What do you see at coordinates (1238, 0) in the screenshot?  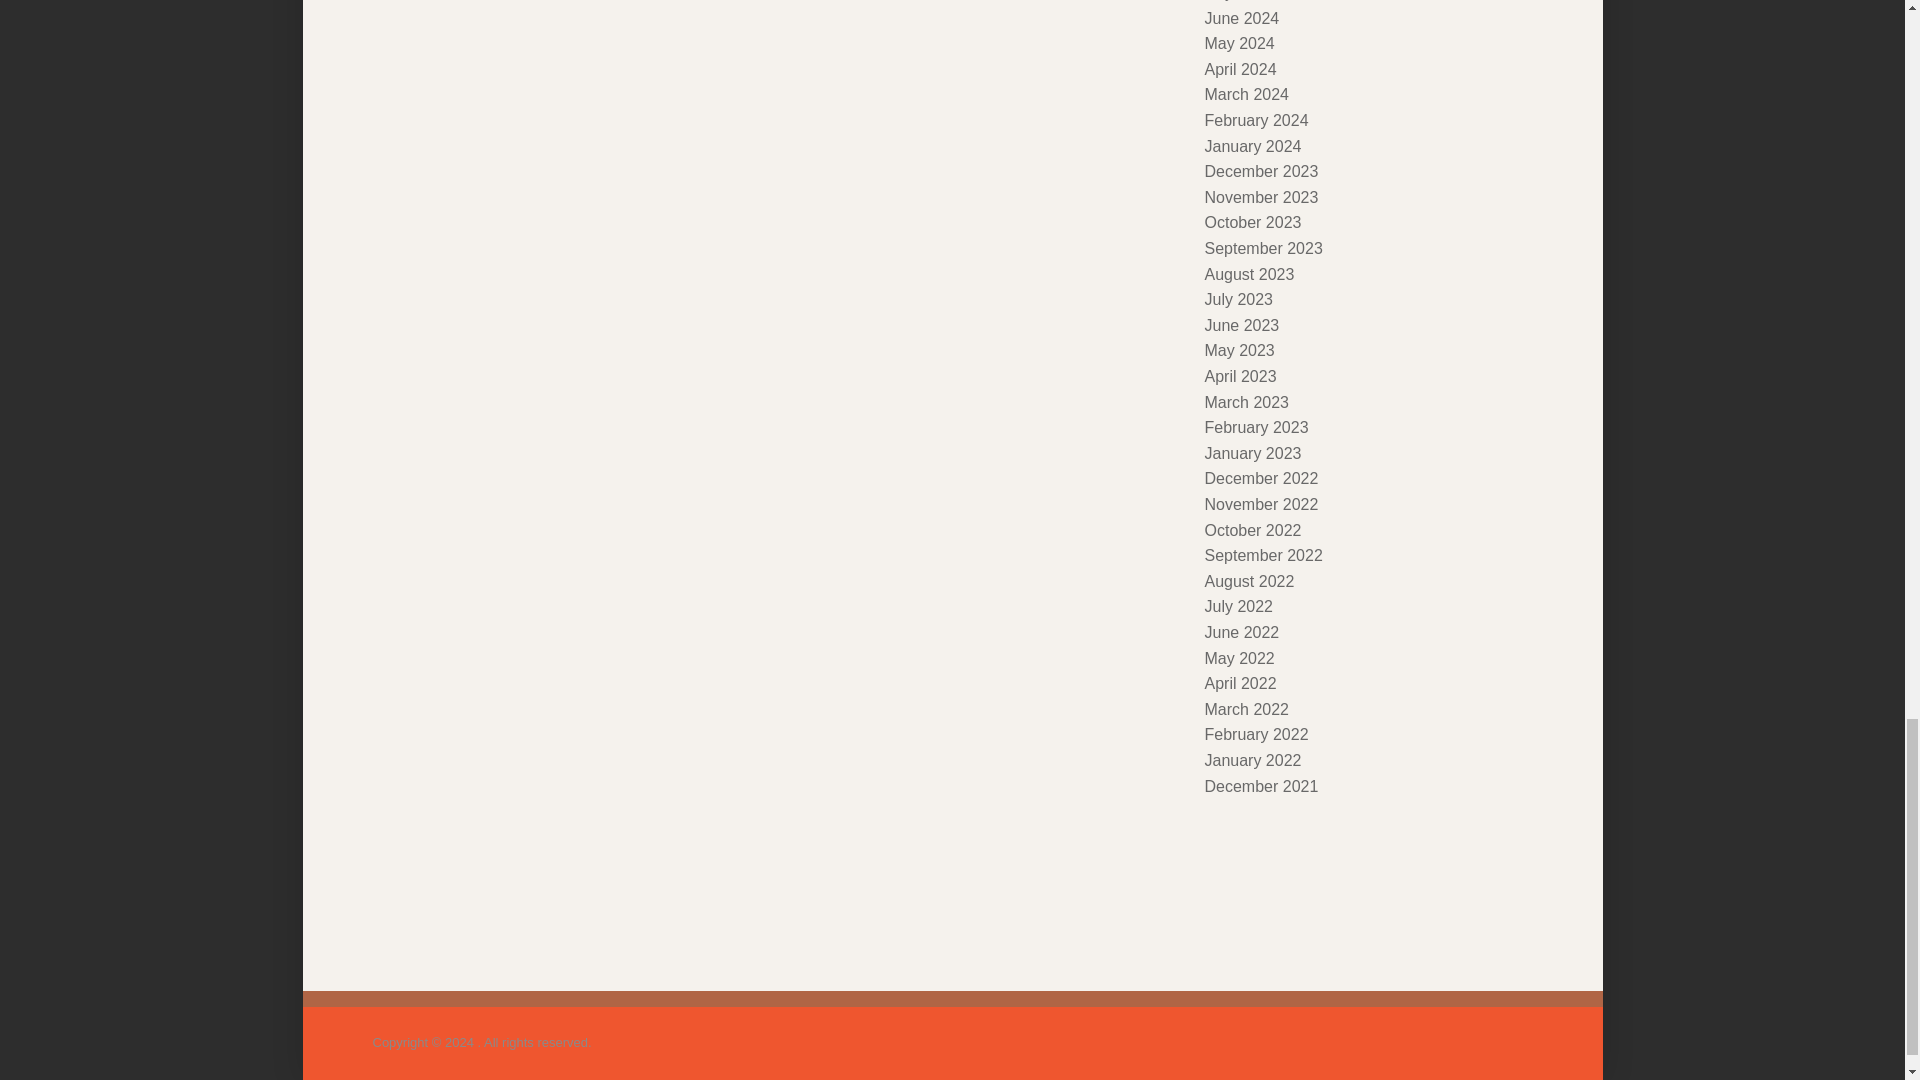 I see `July 2024` at bounding box center [1238, 0].